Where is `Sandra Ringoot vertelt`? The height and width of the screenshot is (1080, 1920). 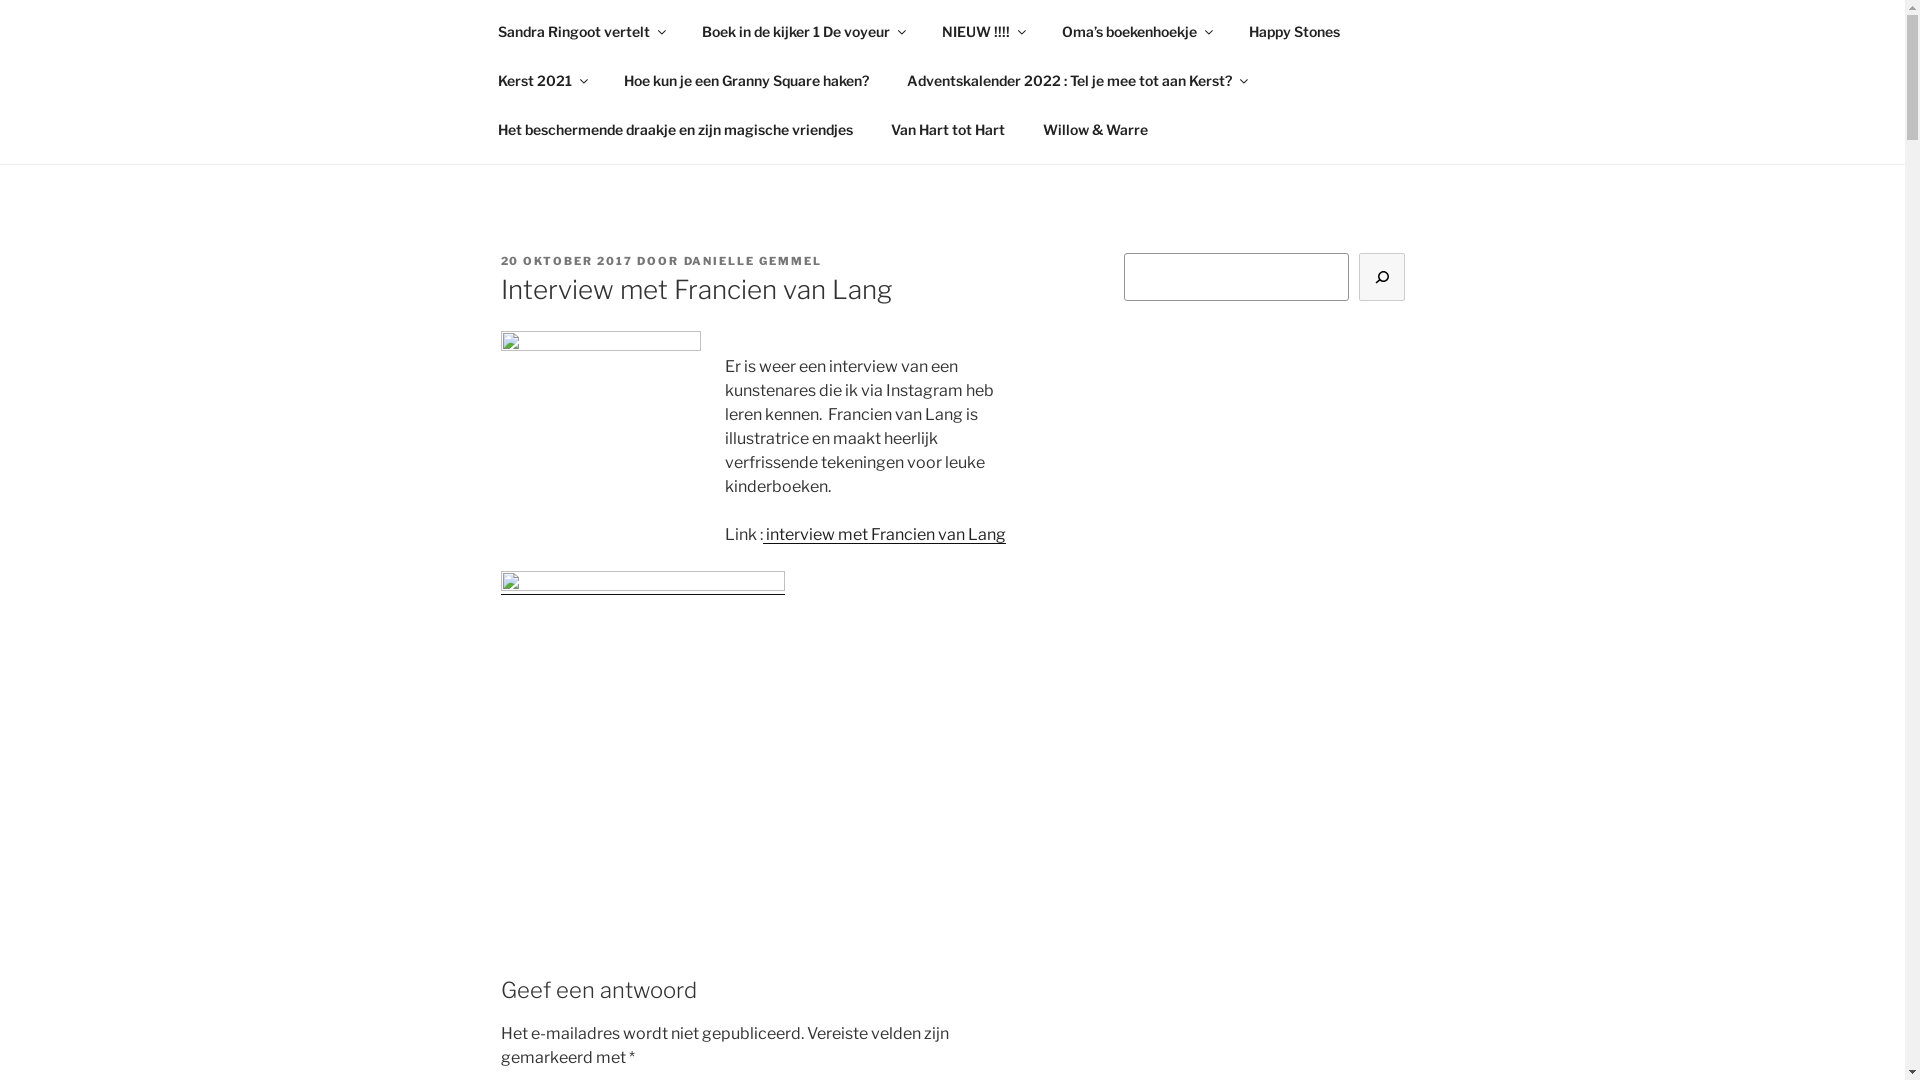 Sandra Ringoot vertelt is located at coordinates (580, 30).